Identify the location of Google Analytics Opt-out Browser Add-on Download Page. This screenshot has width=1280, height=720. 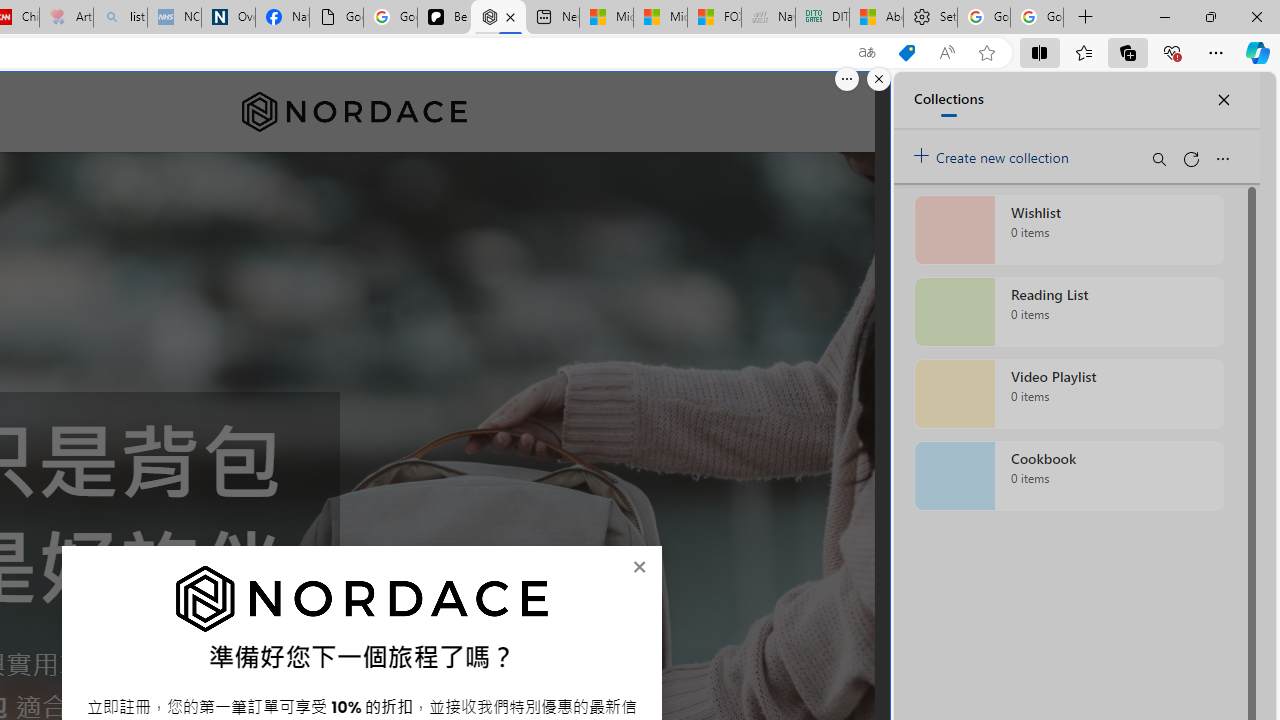
(336, 18).